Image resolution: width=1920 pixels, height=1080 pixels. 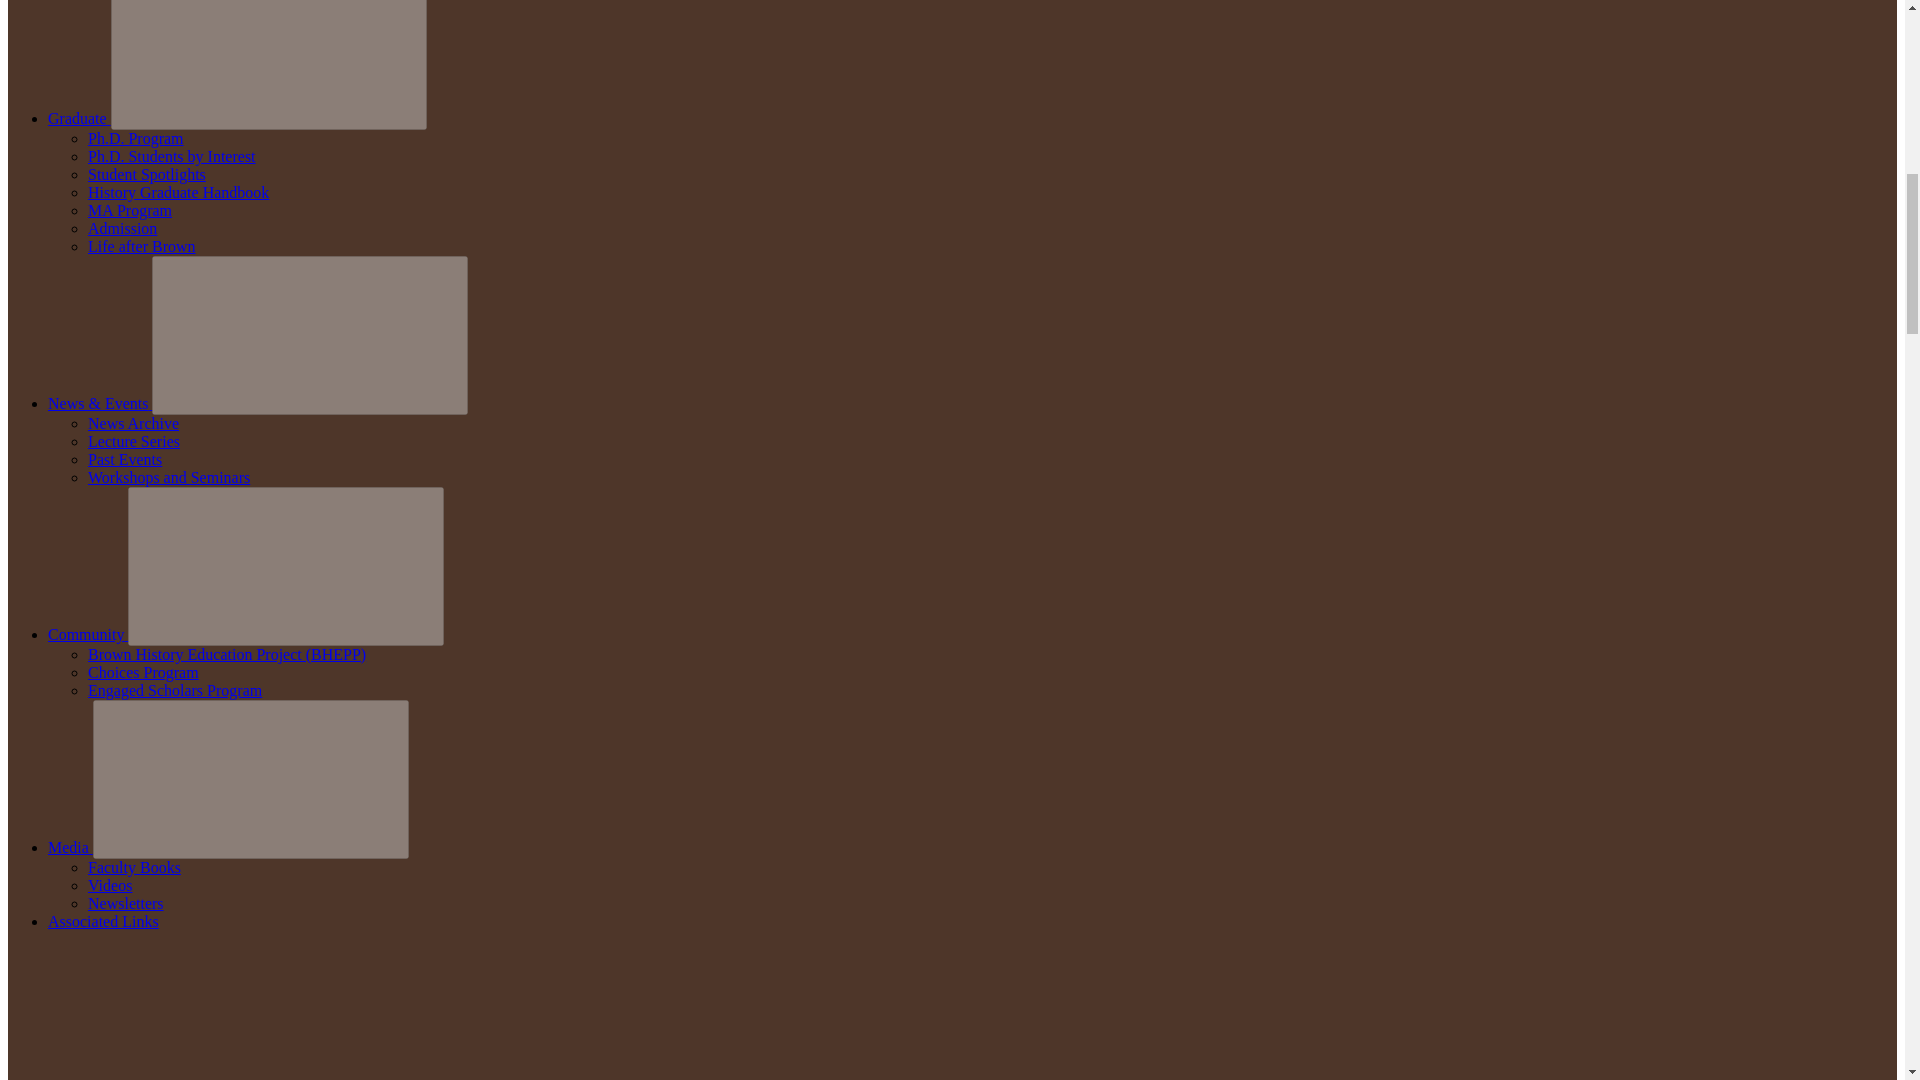 I want to click on Life after Brown, so click(x=142, y=246).